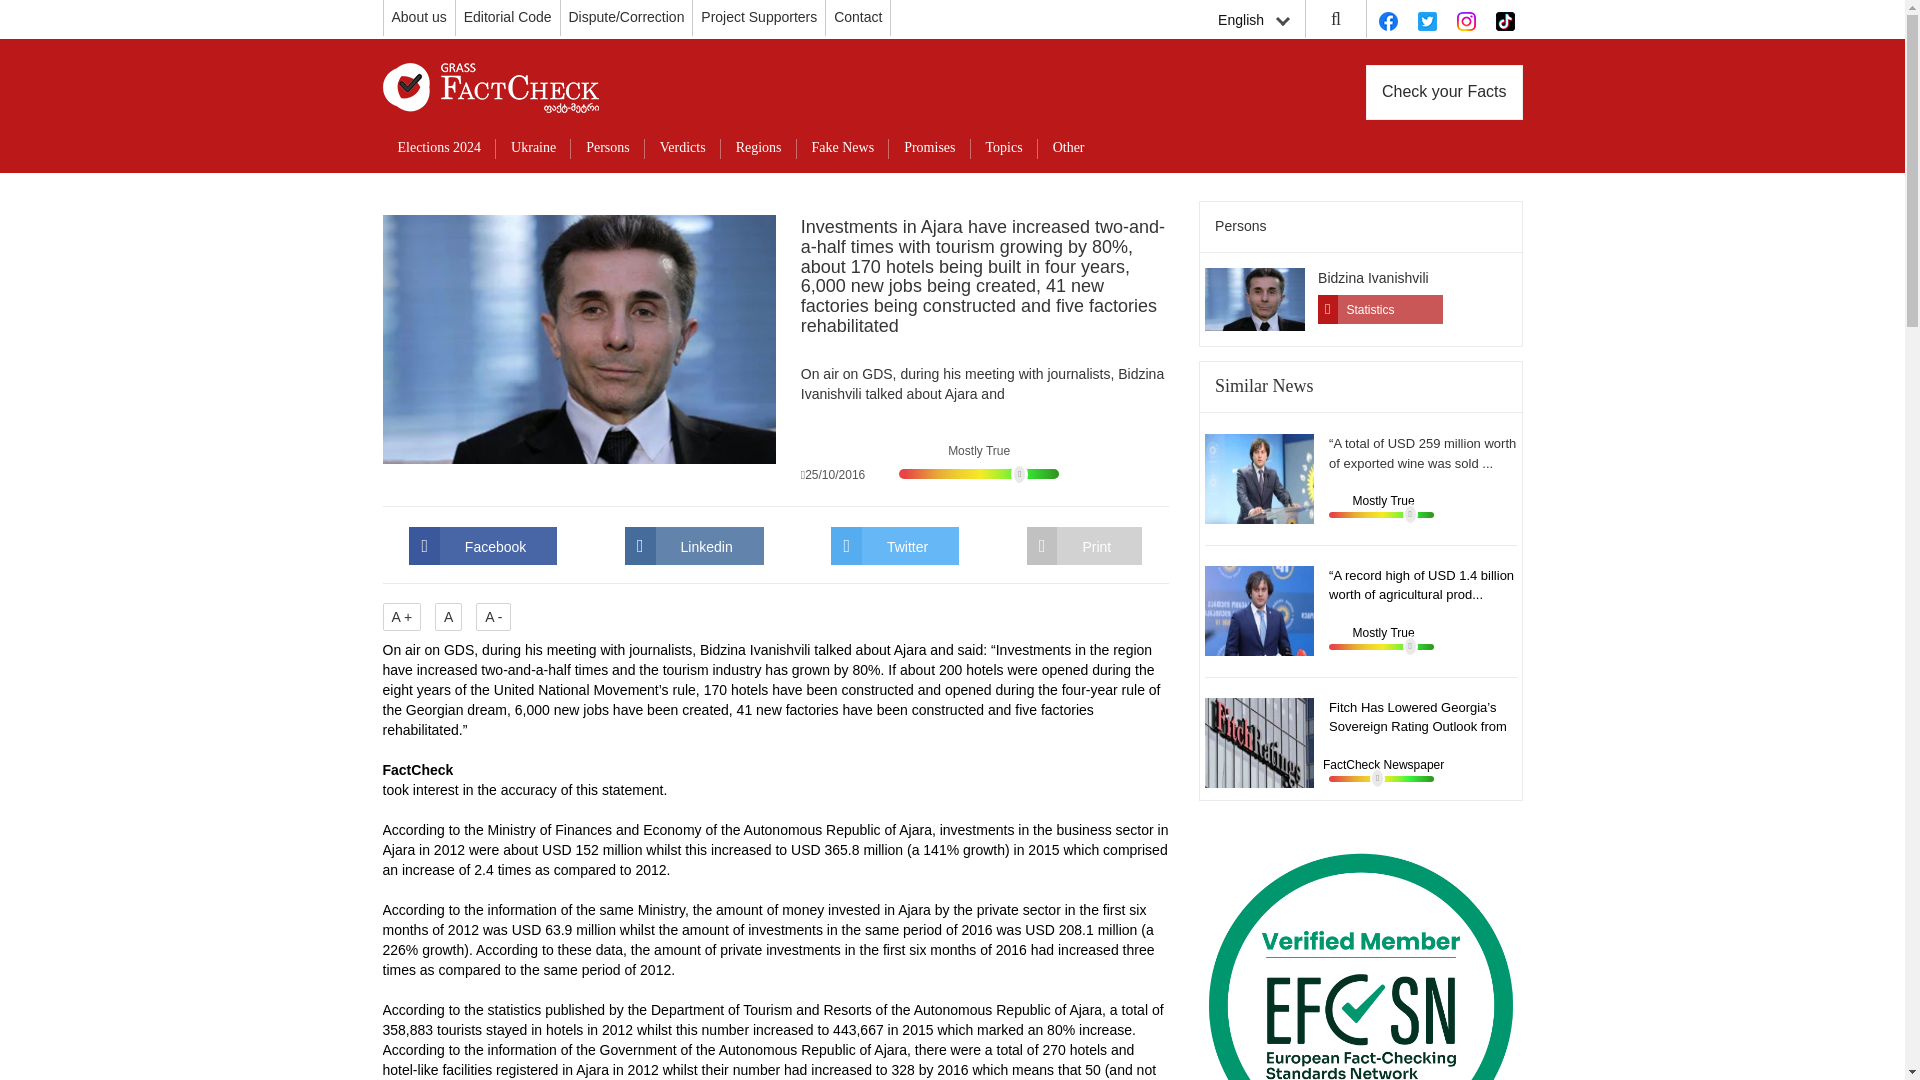  Describe the element at coordinates (1444, 92) in the screenshot. I see `Check your Facts` at that location.